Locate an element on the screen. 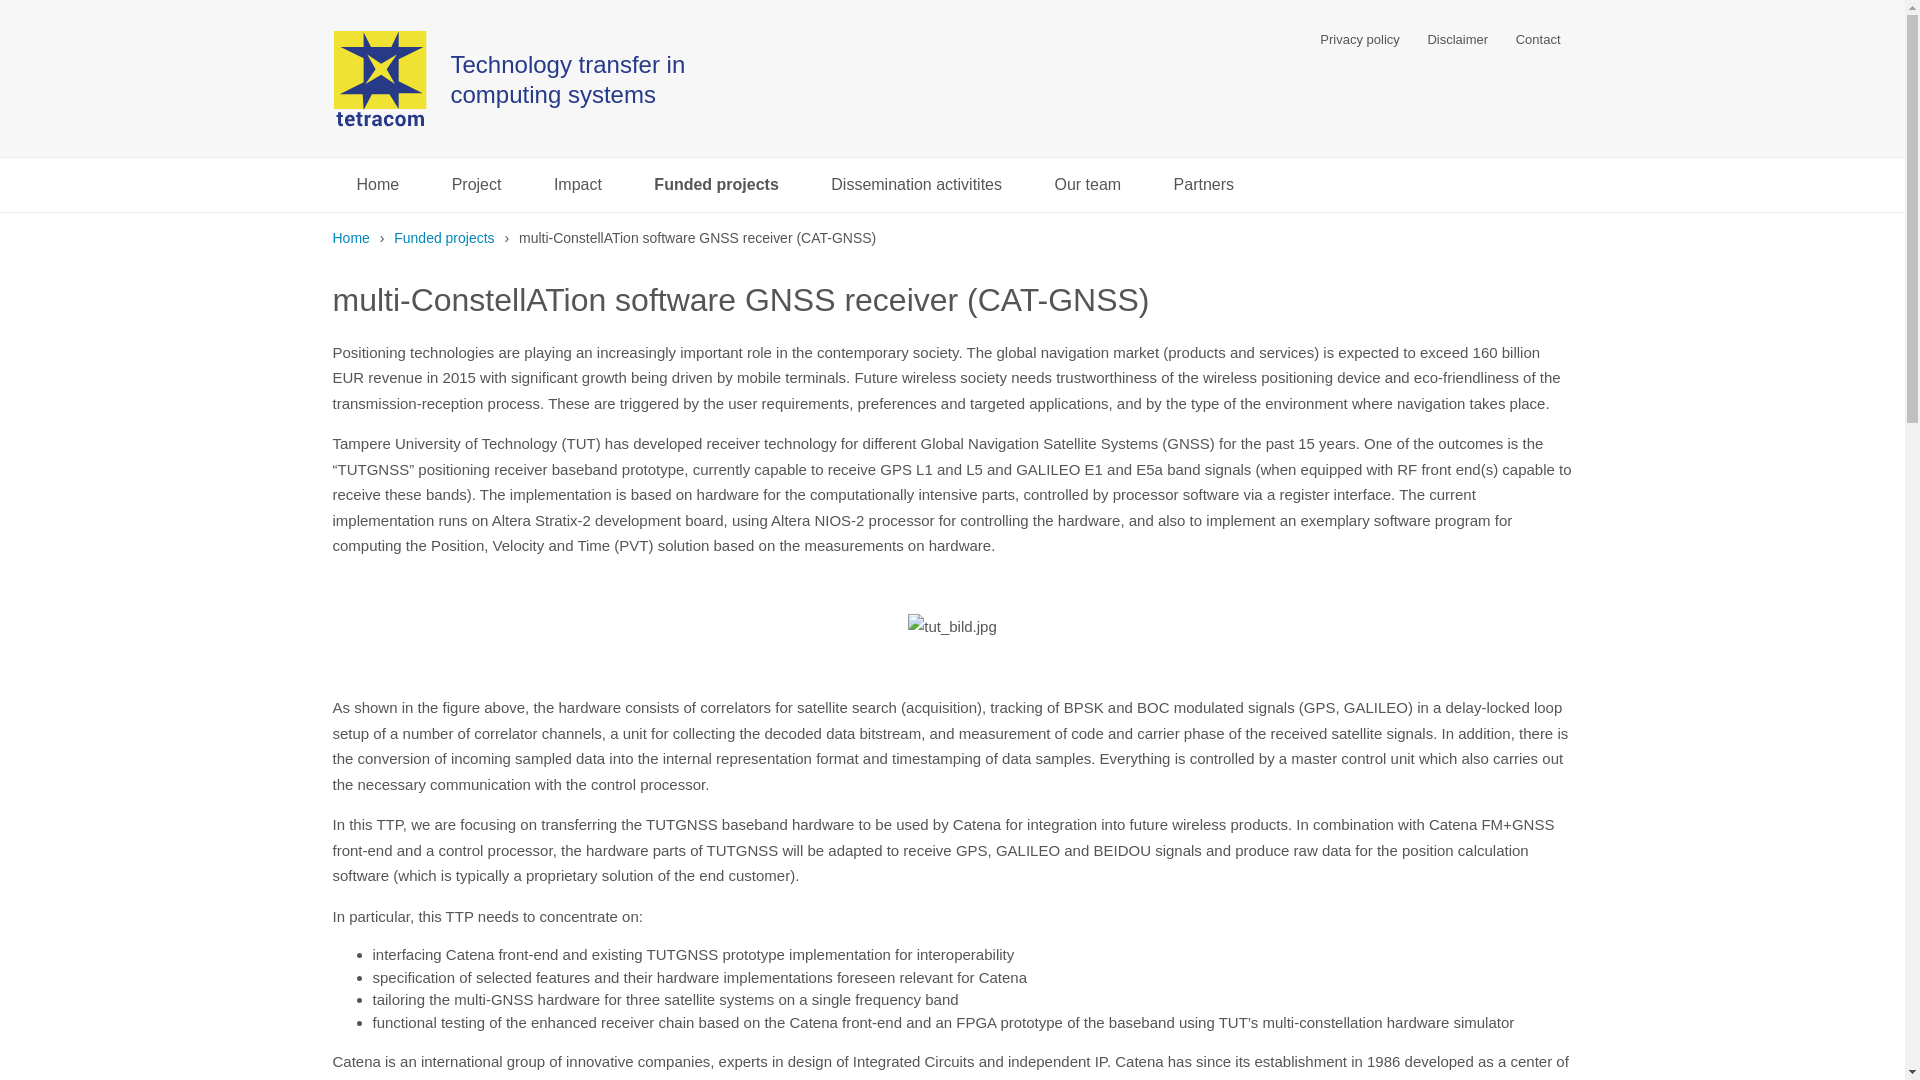 The width and height of the screenshot is (1920, 1080). Funded projects is located at coordinates (716, 184).